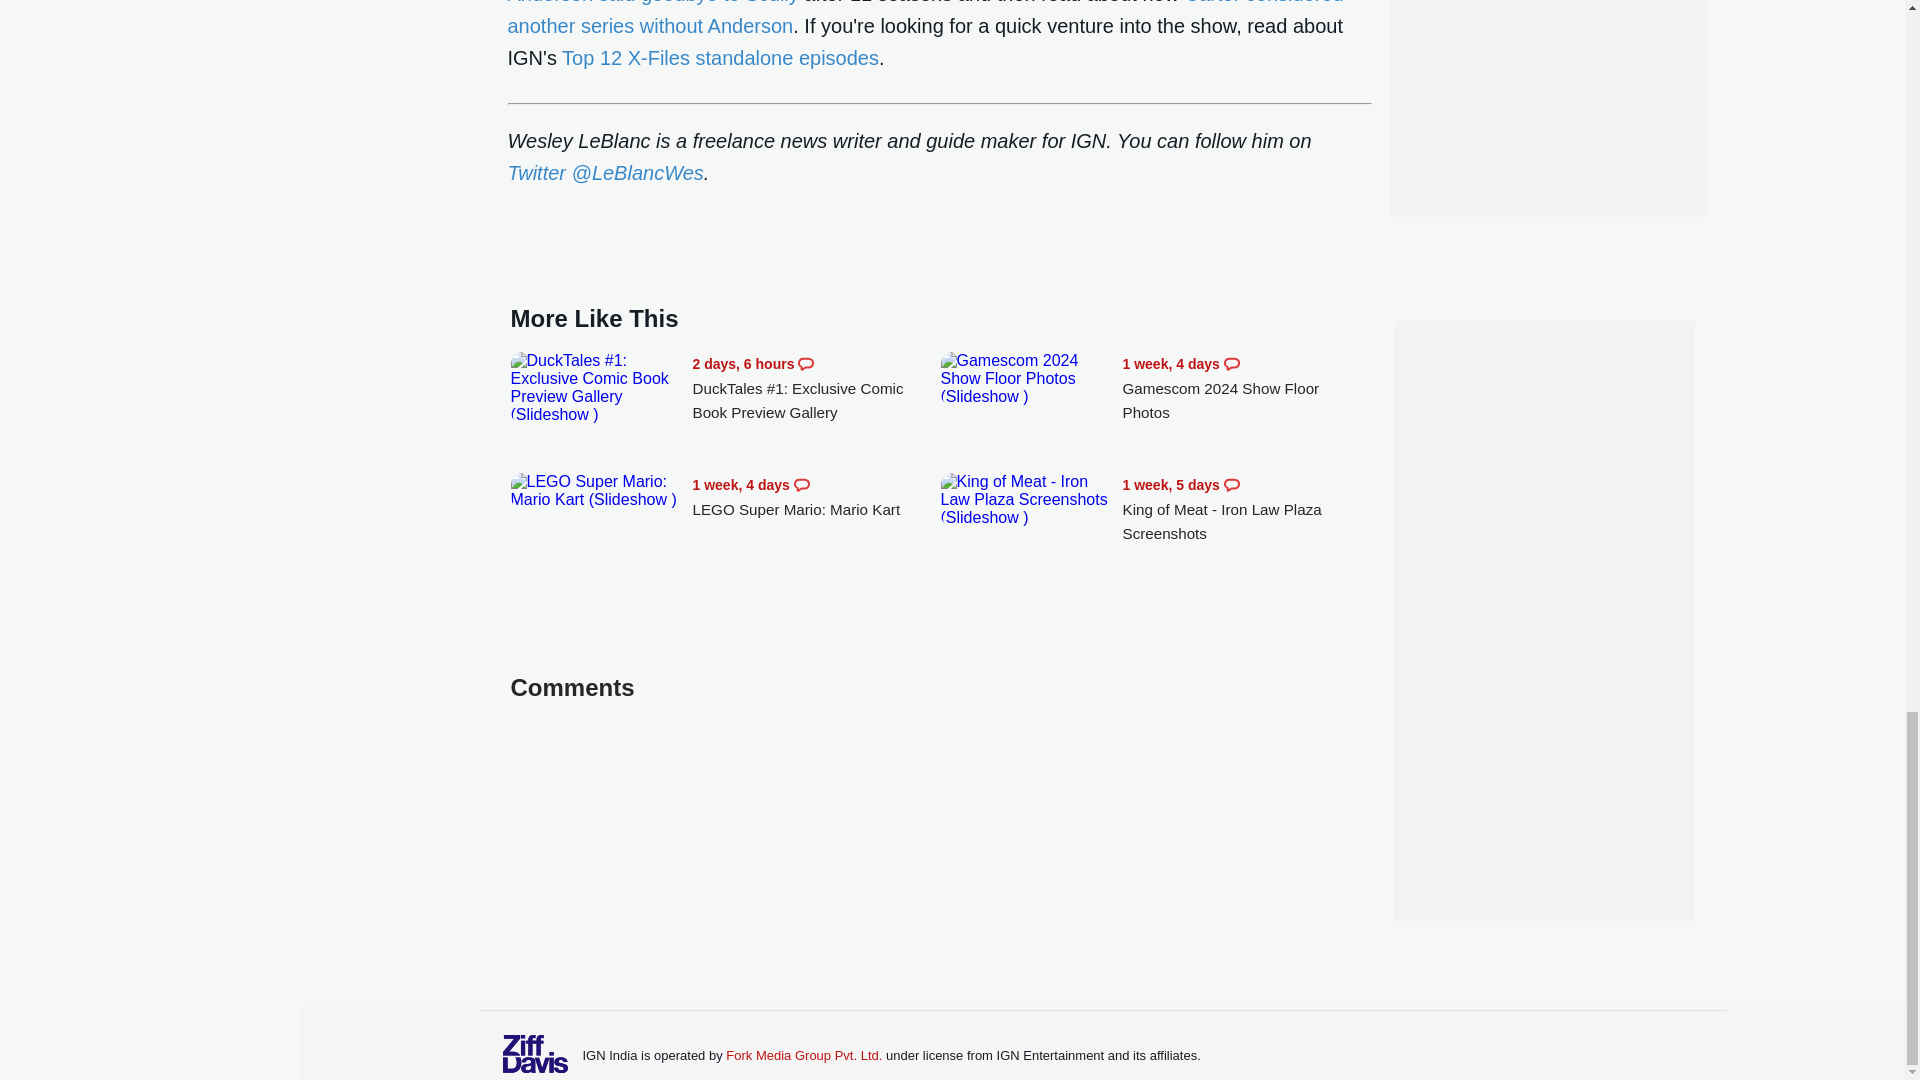 The width and height of the screenshot is (1920, 1080). What do you see at coordinates (802, 484) in the screenshot?
I see `Comments` at bounding box center [802, 484].